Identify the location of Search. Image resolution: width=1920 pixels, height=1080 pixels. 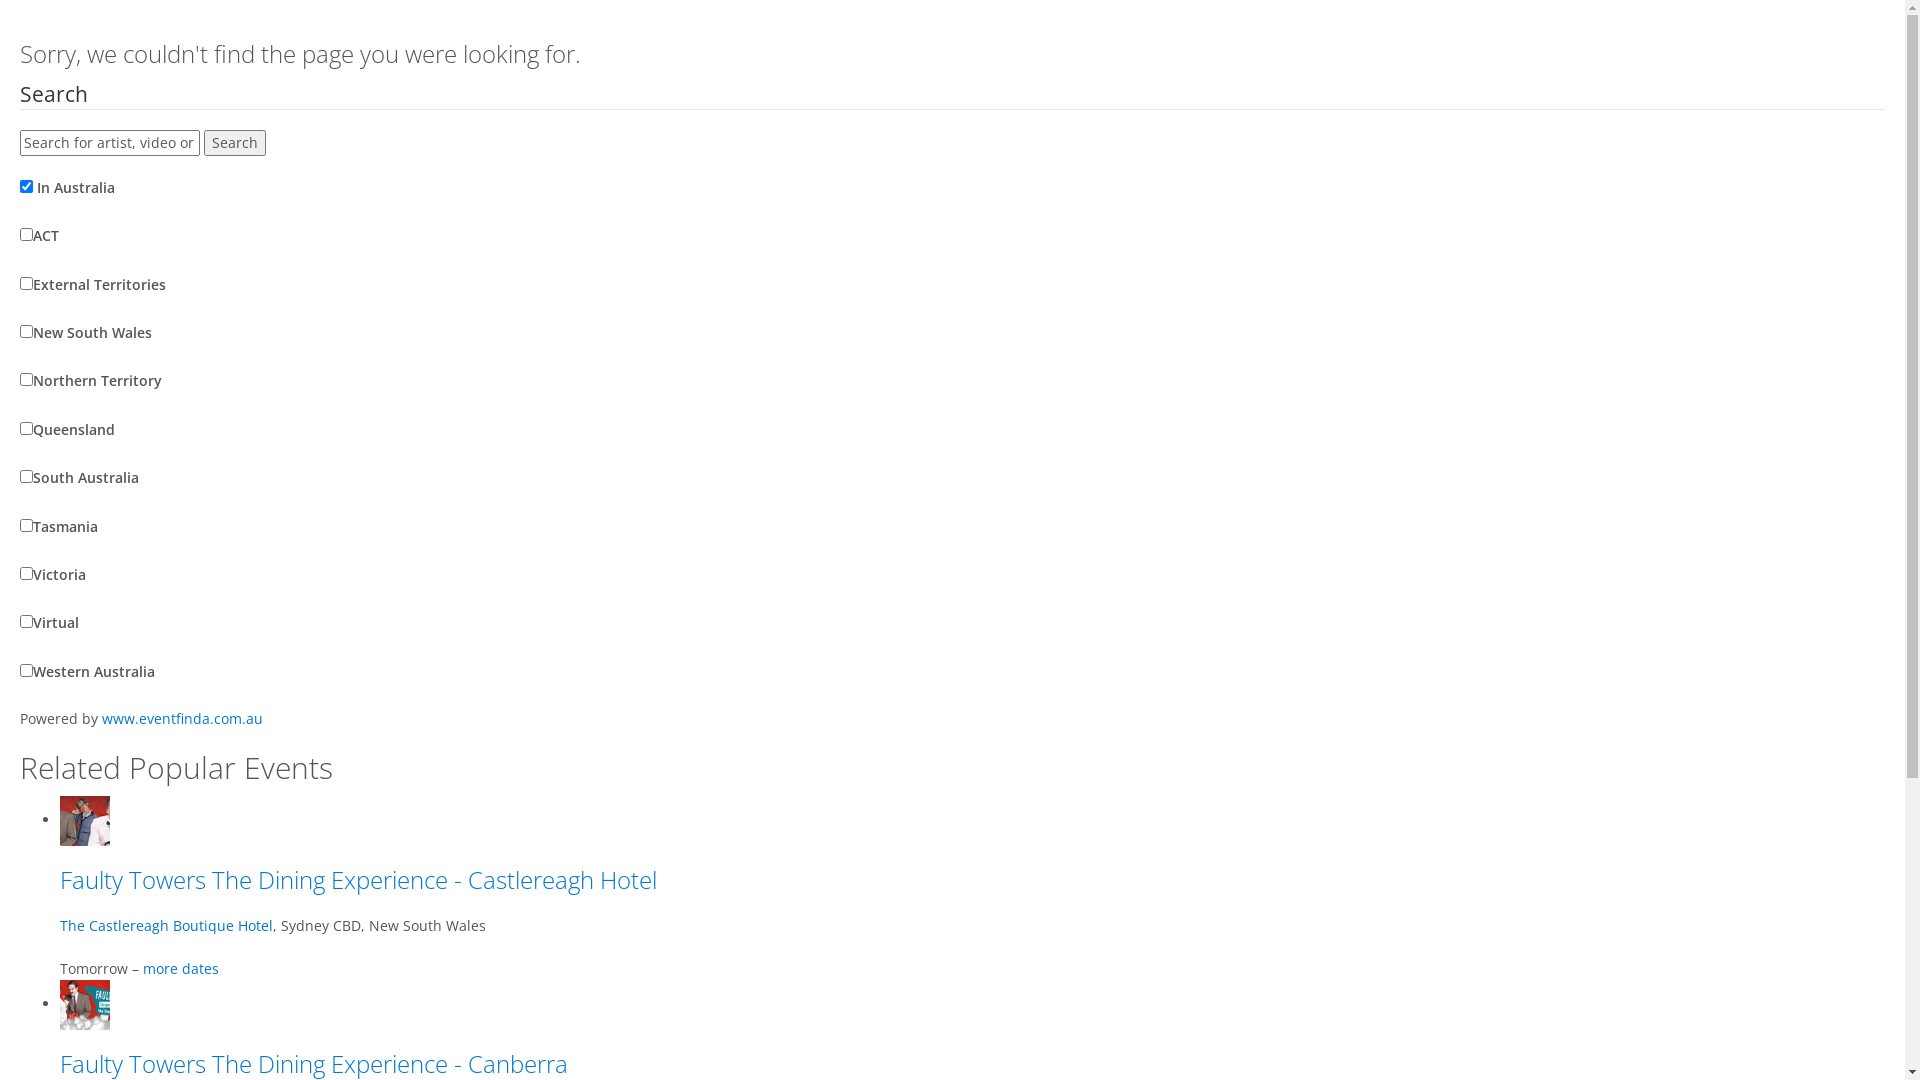
(235, 142).